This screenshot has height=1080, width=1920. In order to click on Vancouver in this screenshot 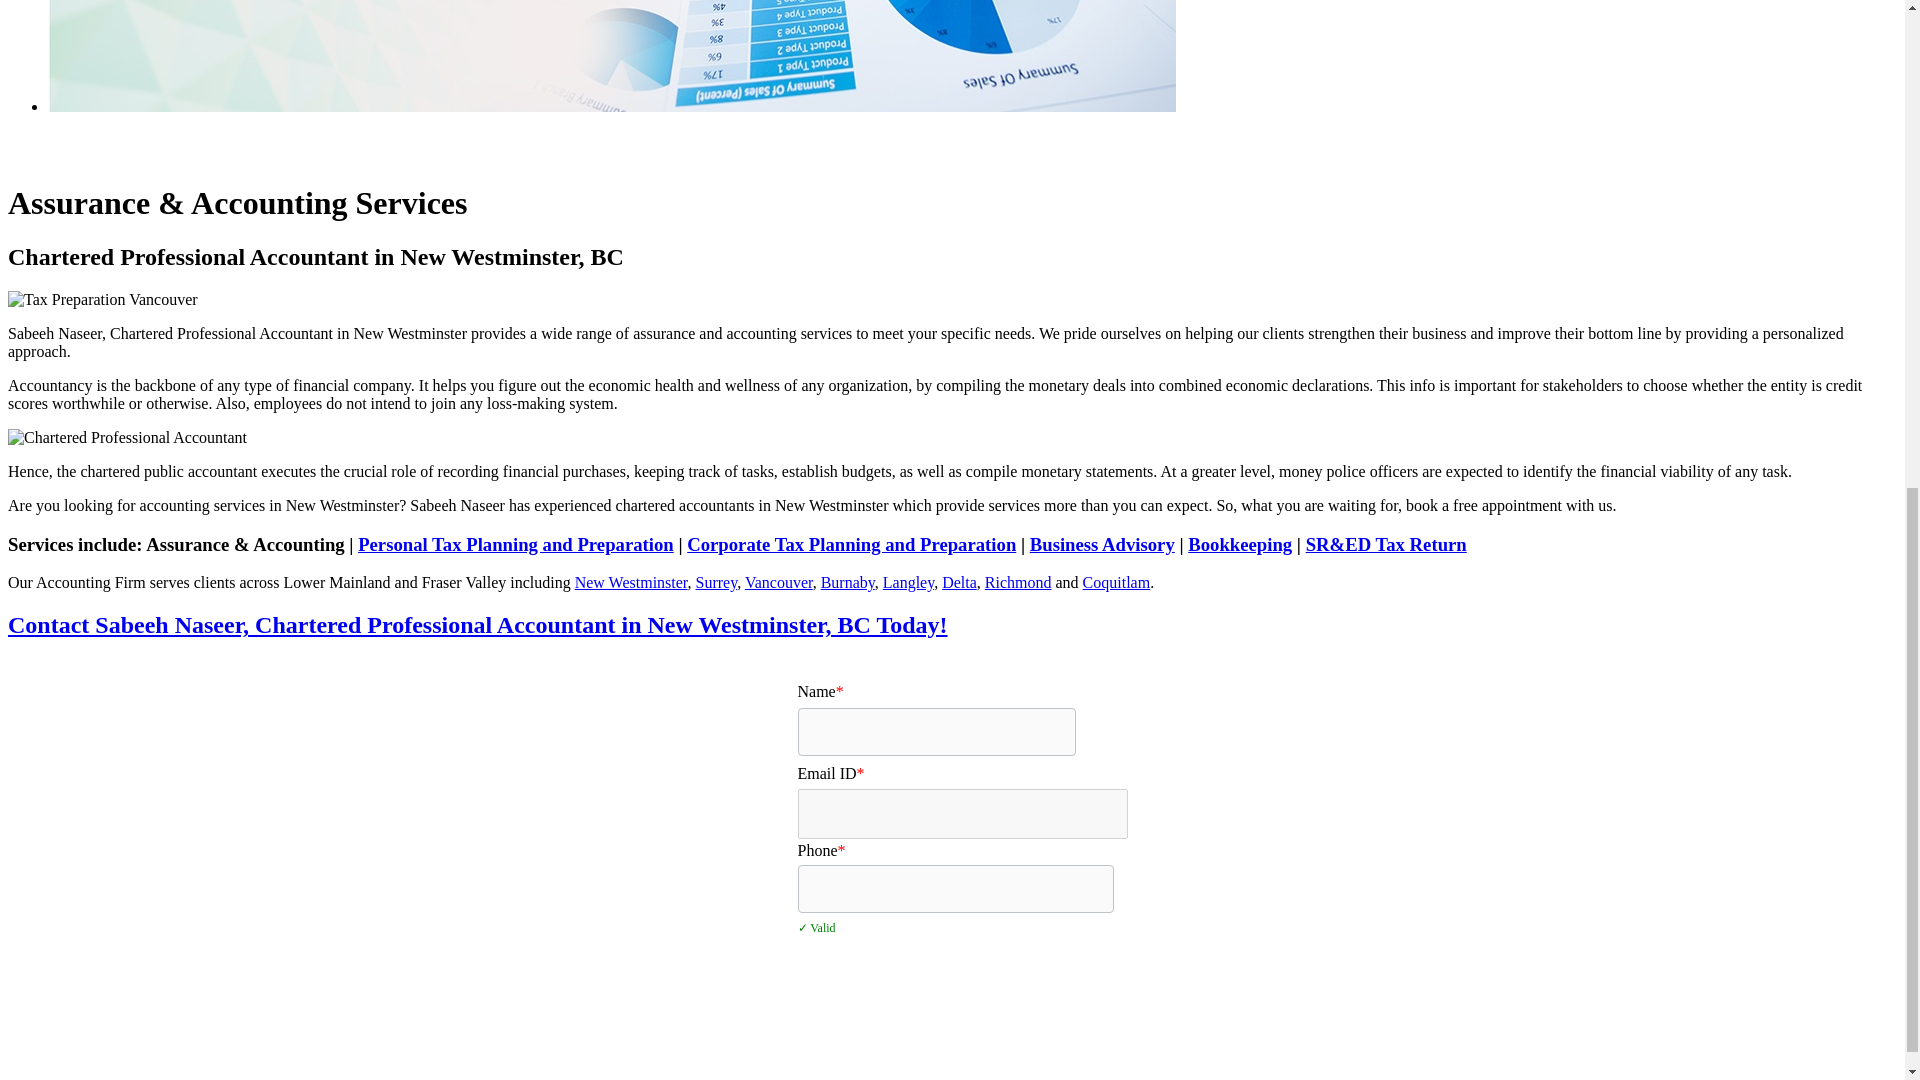, I will do `click(778, 582)`.